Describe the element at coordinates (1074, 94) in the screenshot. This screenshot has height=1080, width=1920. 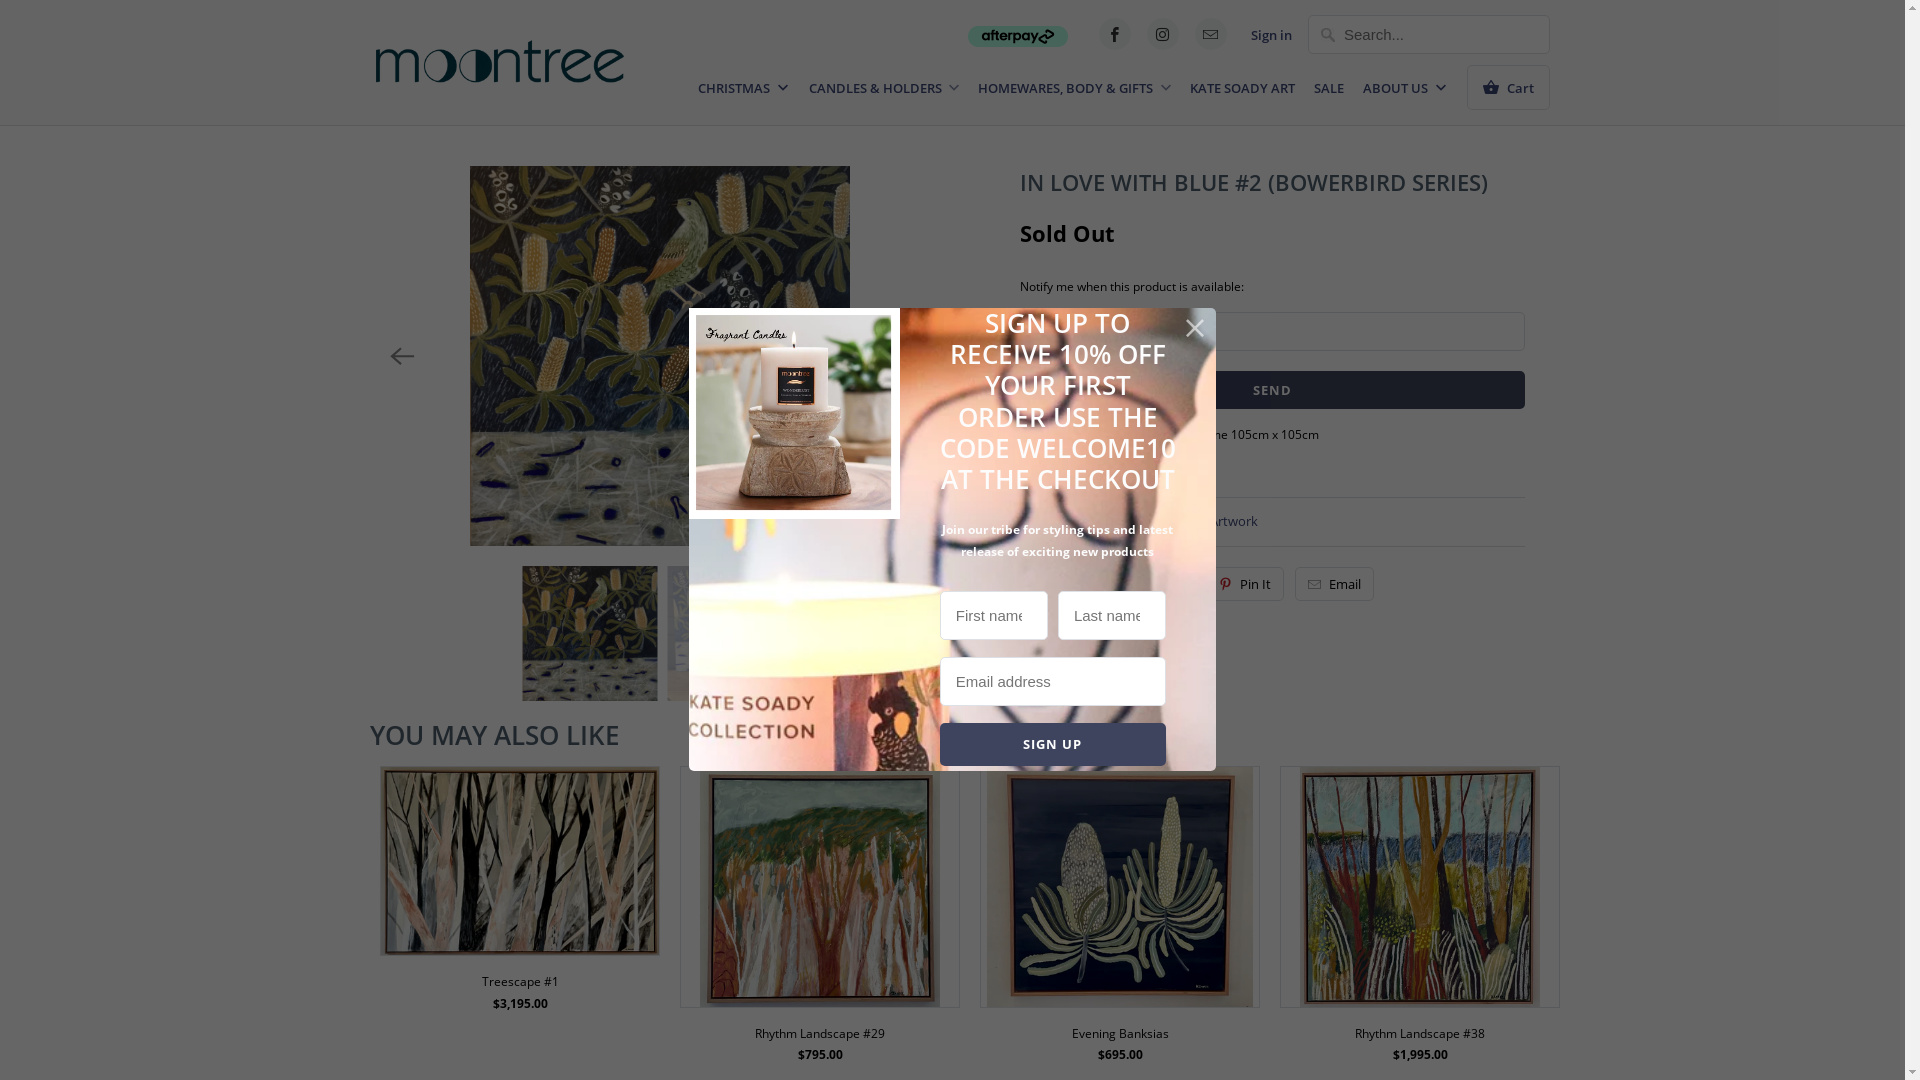
I see `HOMEWARES, BODY & GIFTS` at that location.